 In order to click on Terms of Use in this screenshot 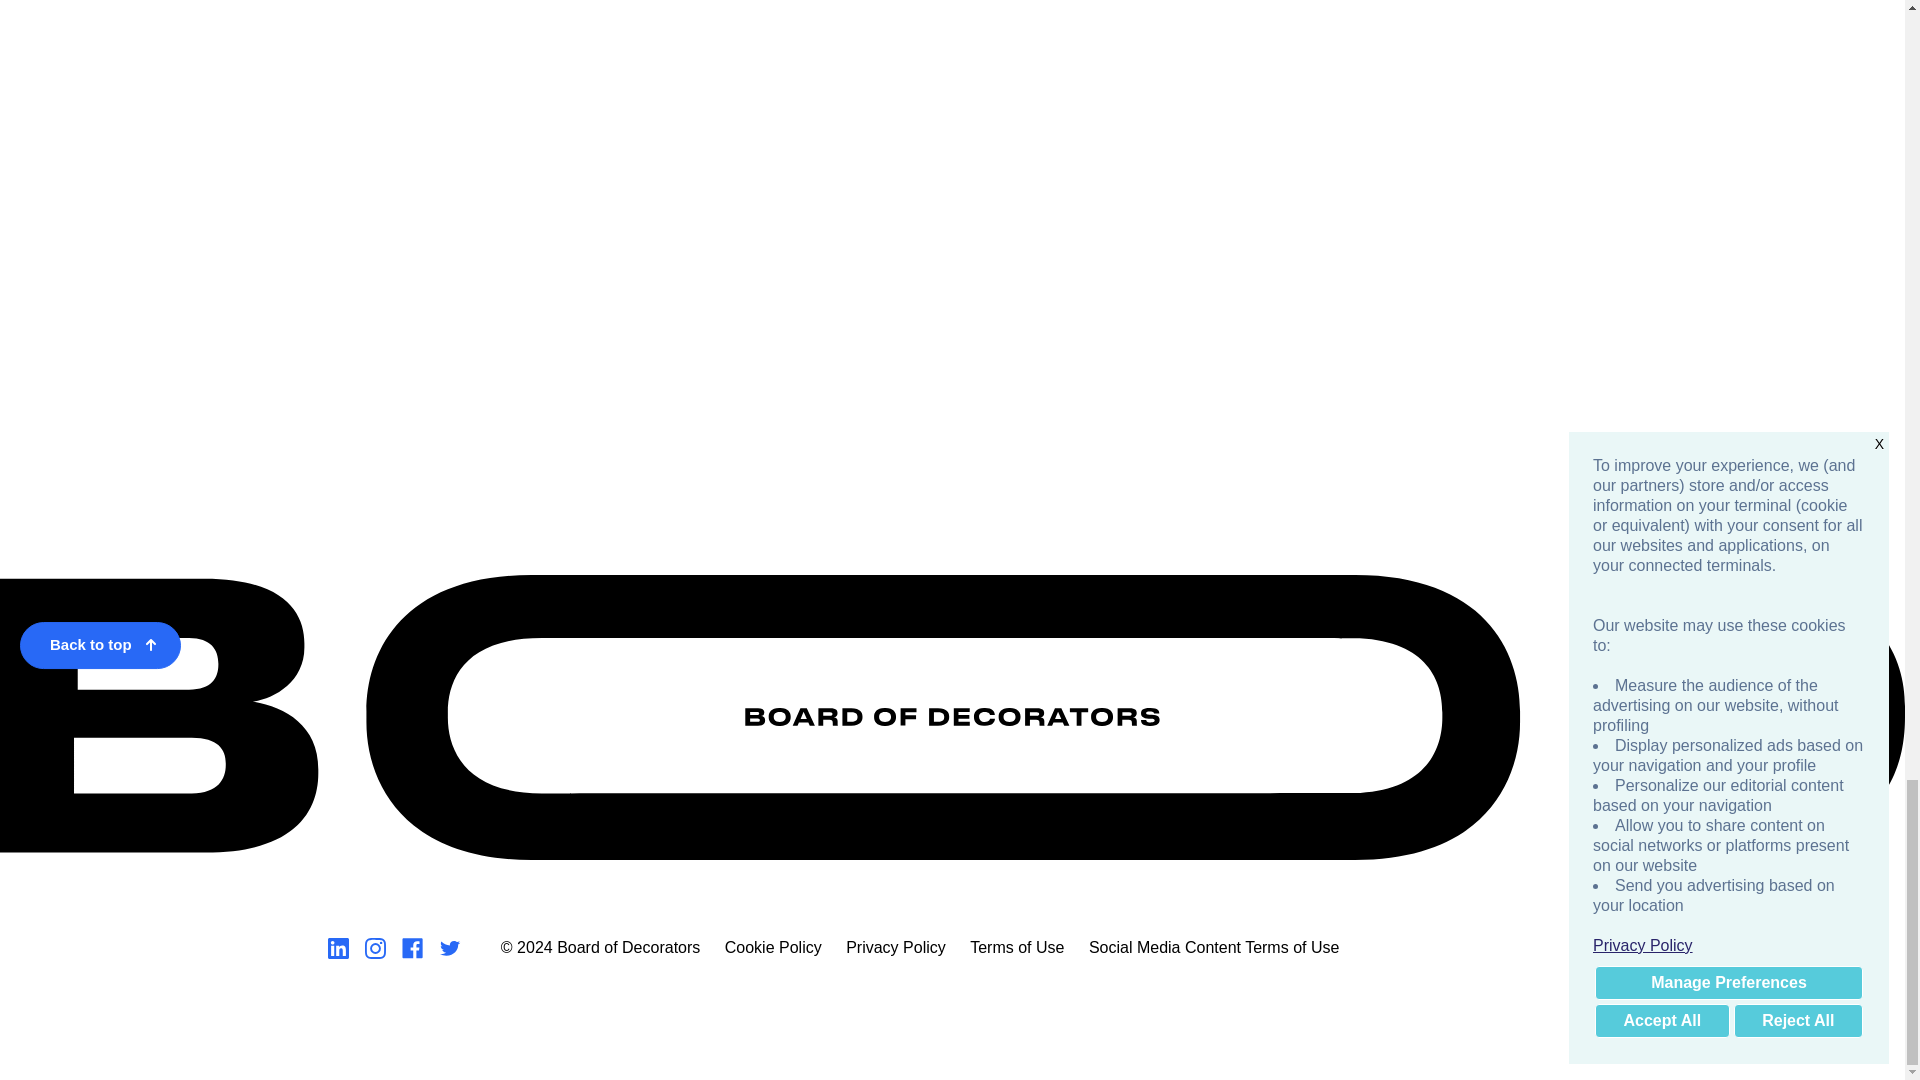, I will do `click(1016, 946)`.